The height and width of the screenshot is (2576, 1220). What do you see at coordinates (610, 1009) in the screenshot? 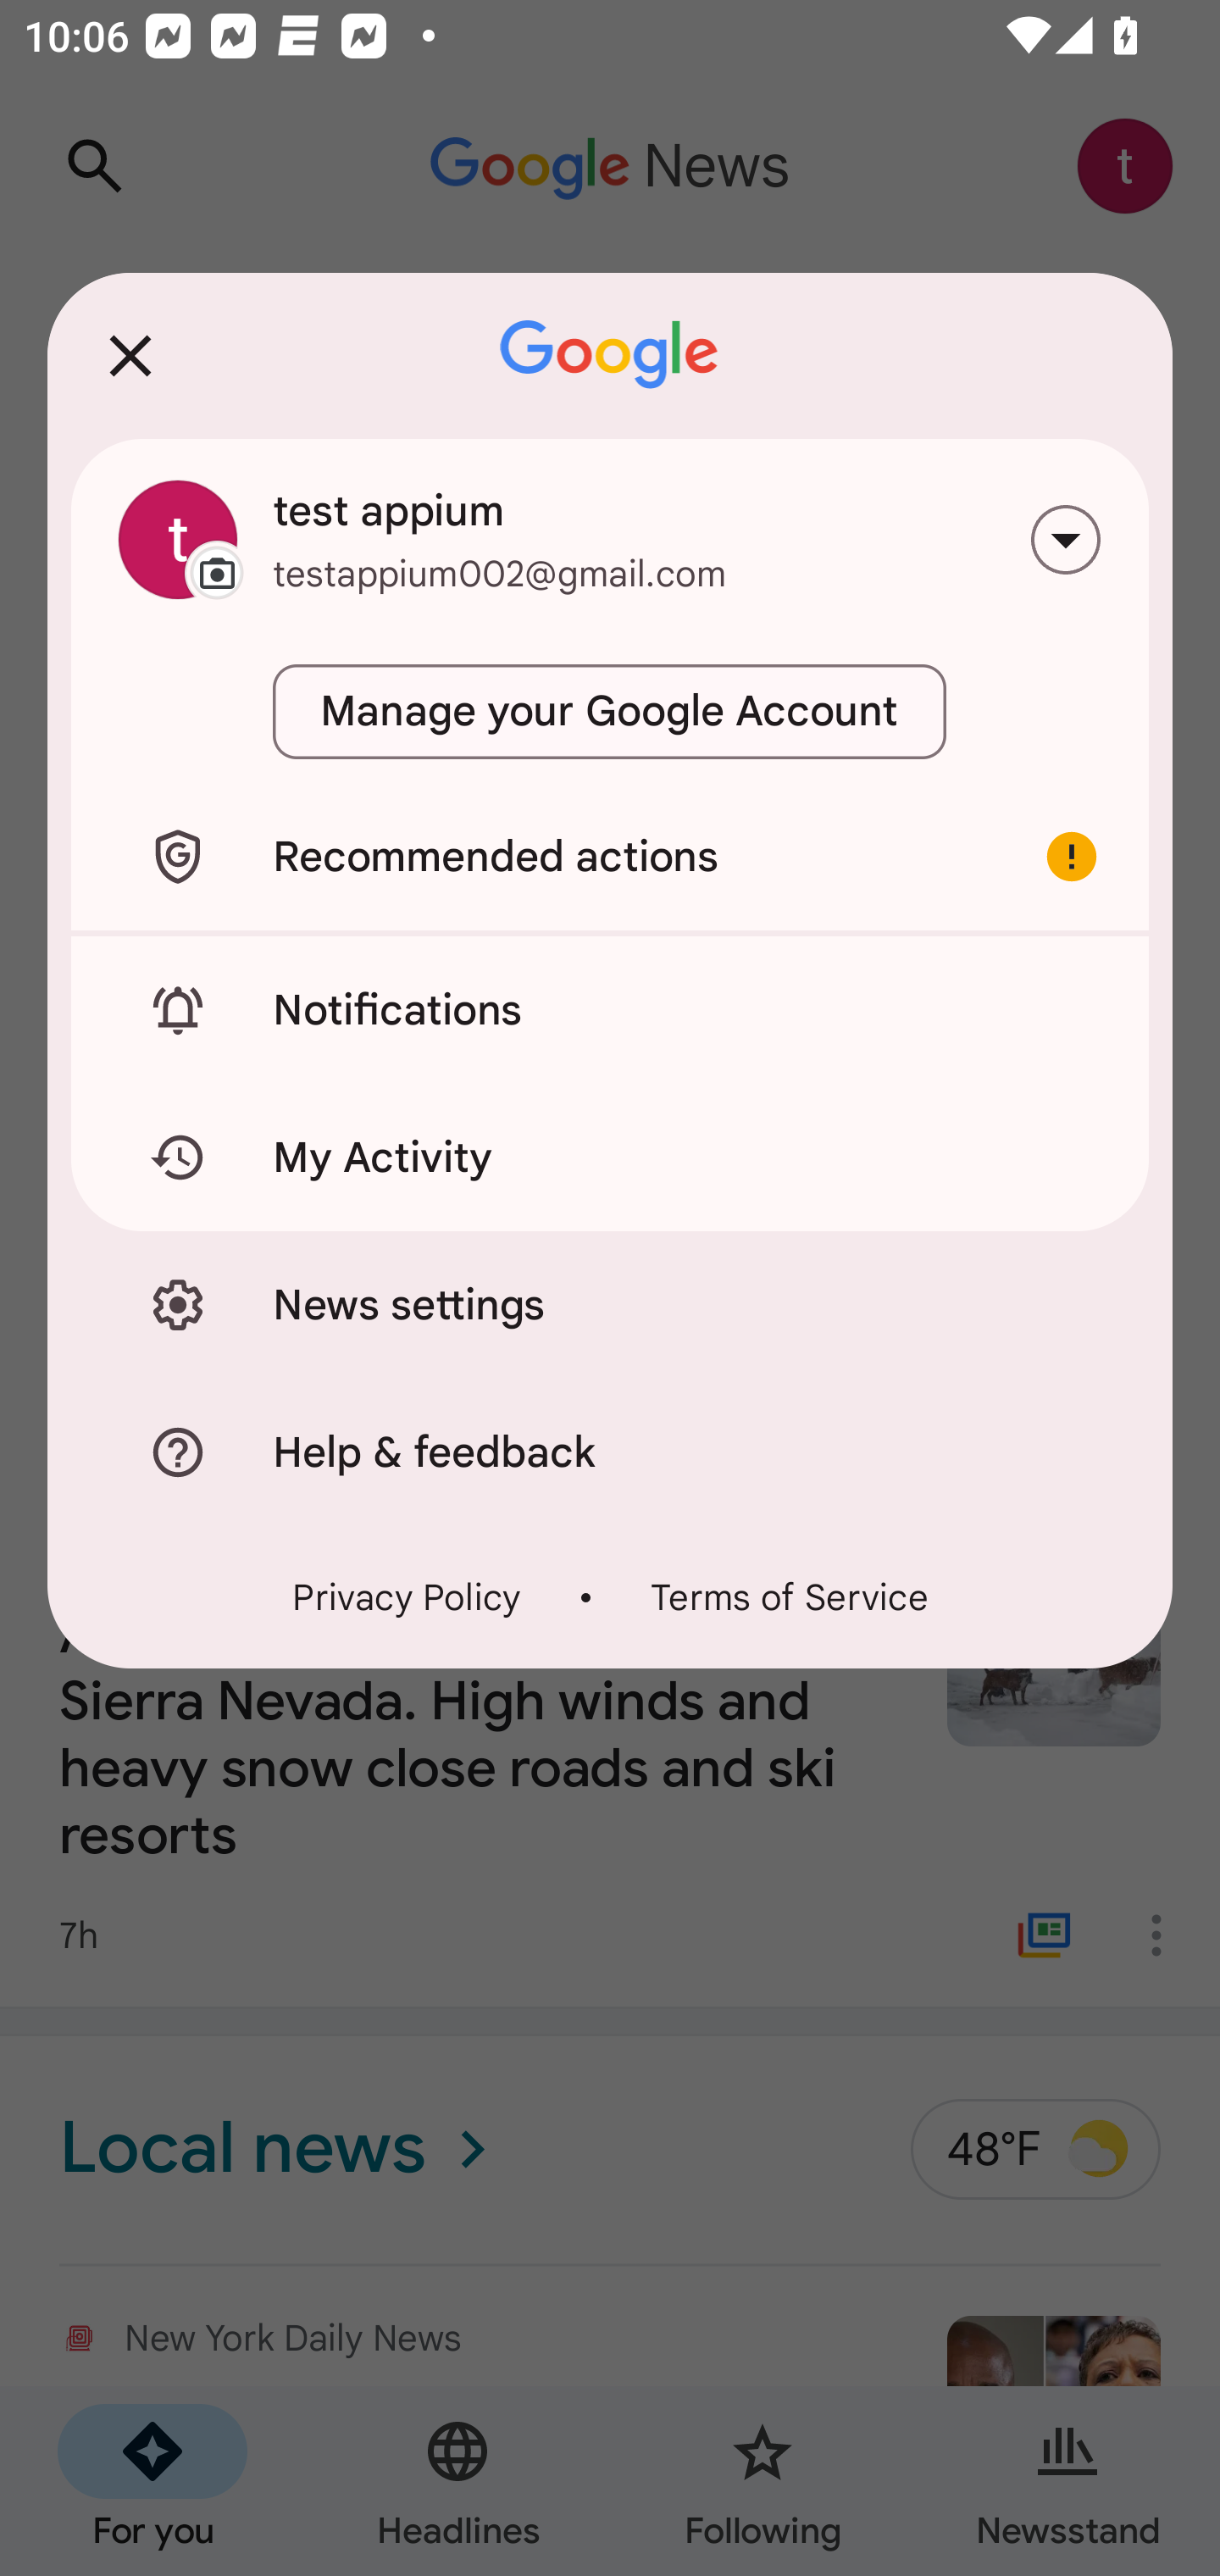
I see `Notifications` at bounding box center [610, 1009].